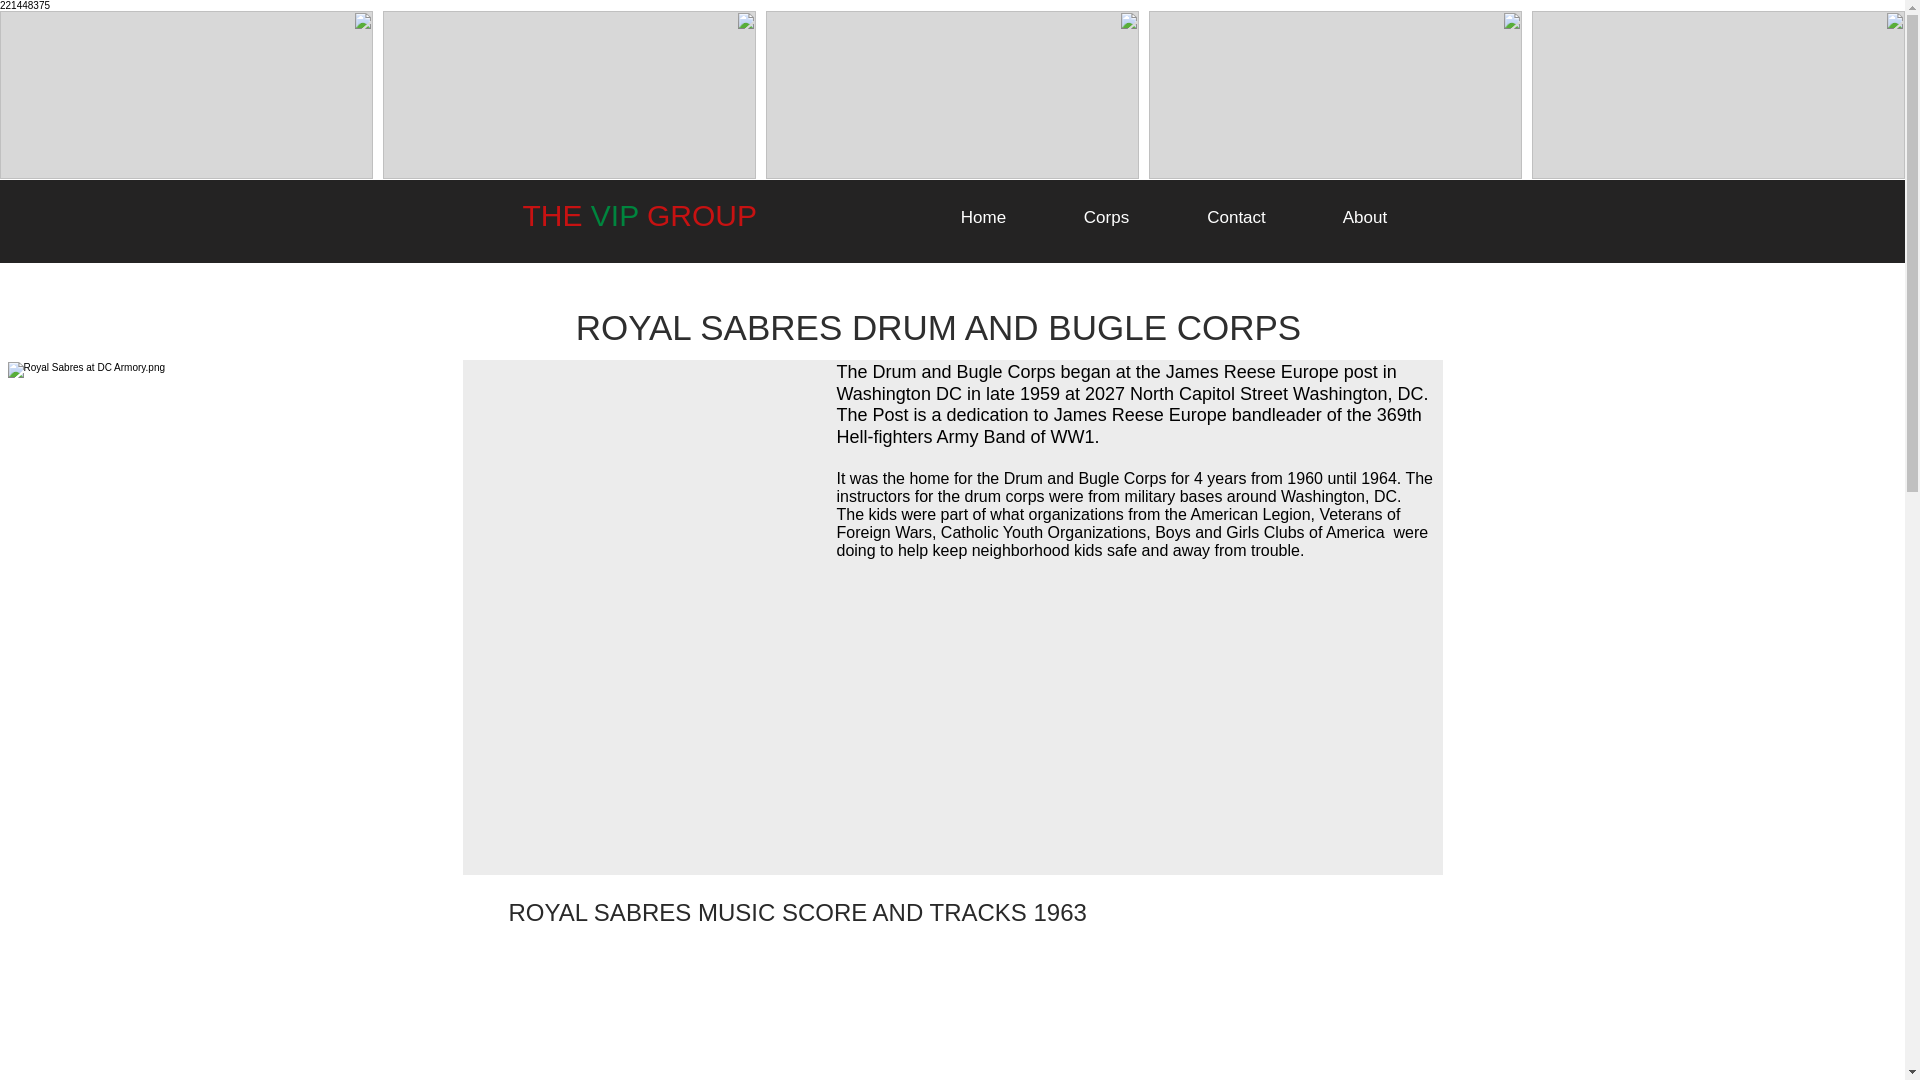 This screenshot has width=1920, height=1080. I want to click on Contact, so click(1235, 217).